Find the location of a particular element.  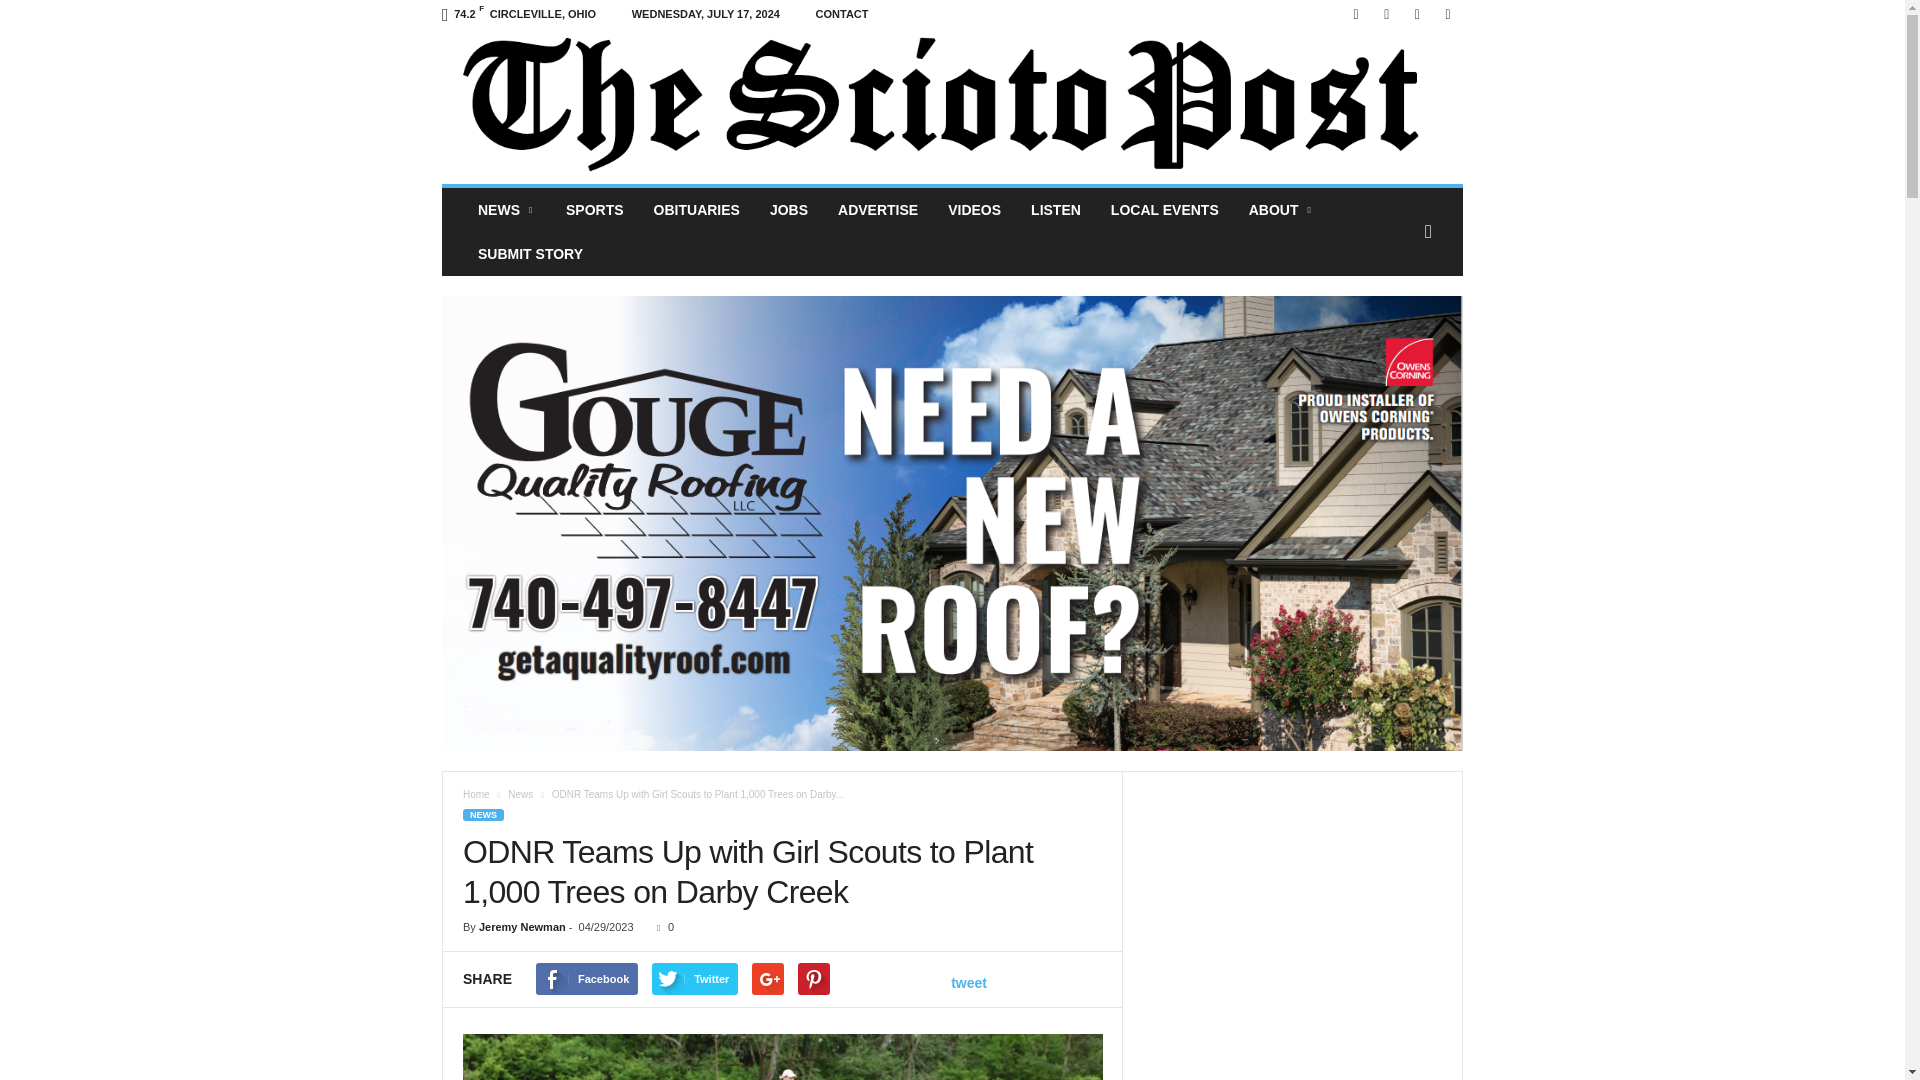

View all posts in News is located at coordinates (520, 794).